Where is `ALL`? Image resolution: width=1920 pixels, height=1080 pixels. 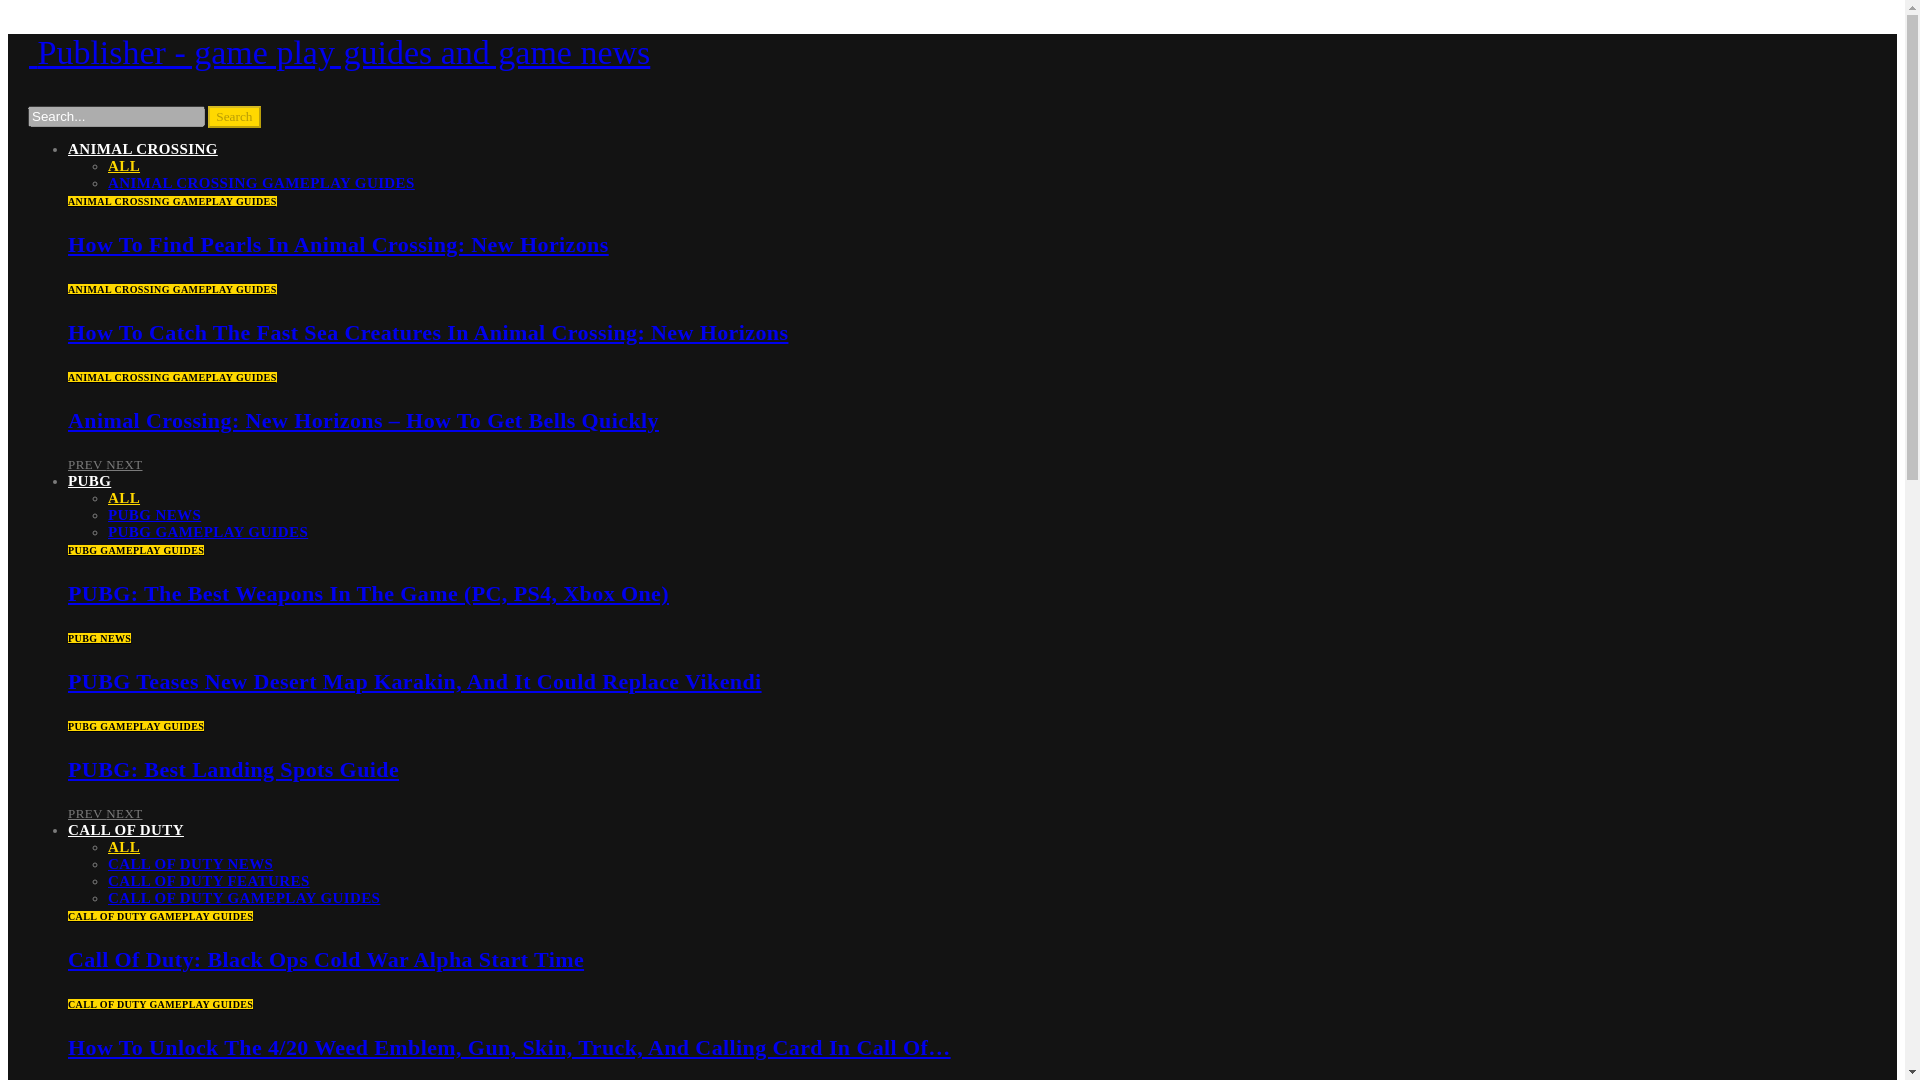 ALL is located at coordinates (124, 847).